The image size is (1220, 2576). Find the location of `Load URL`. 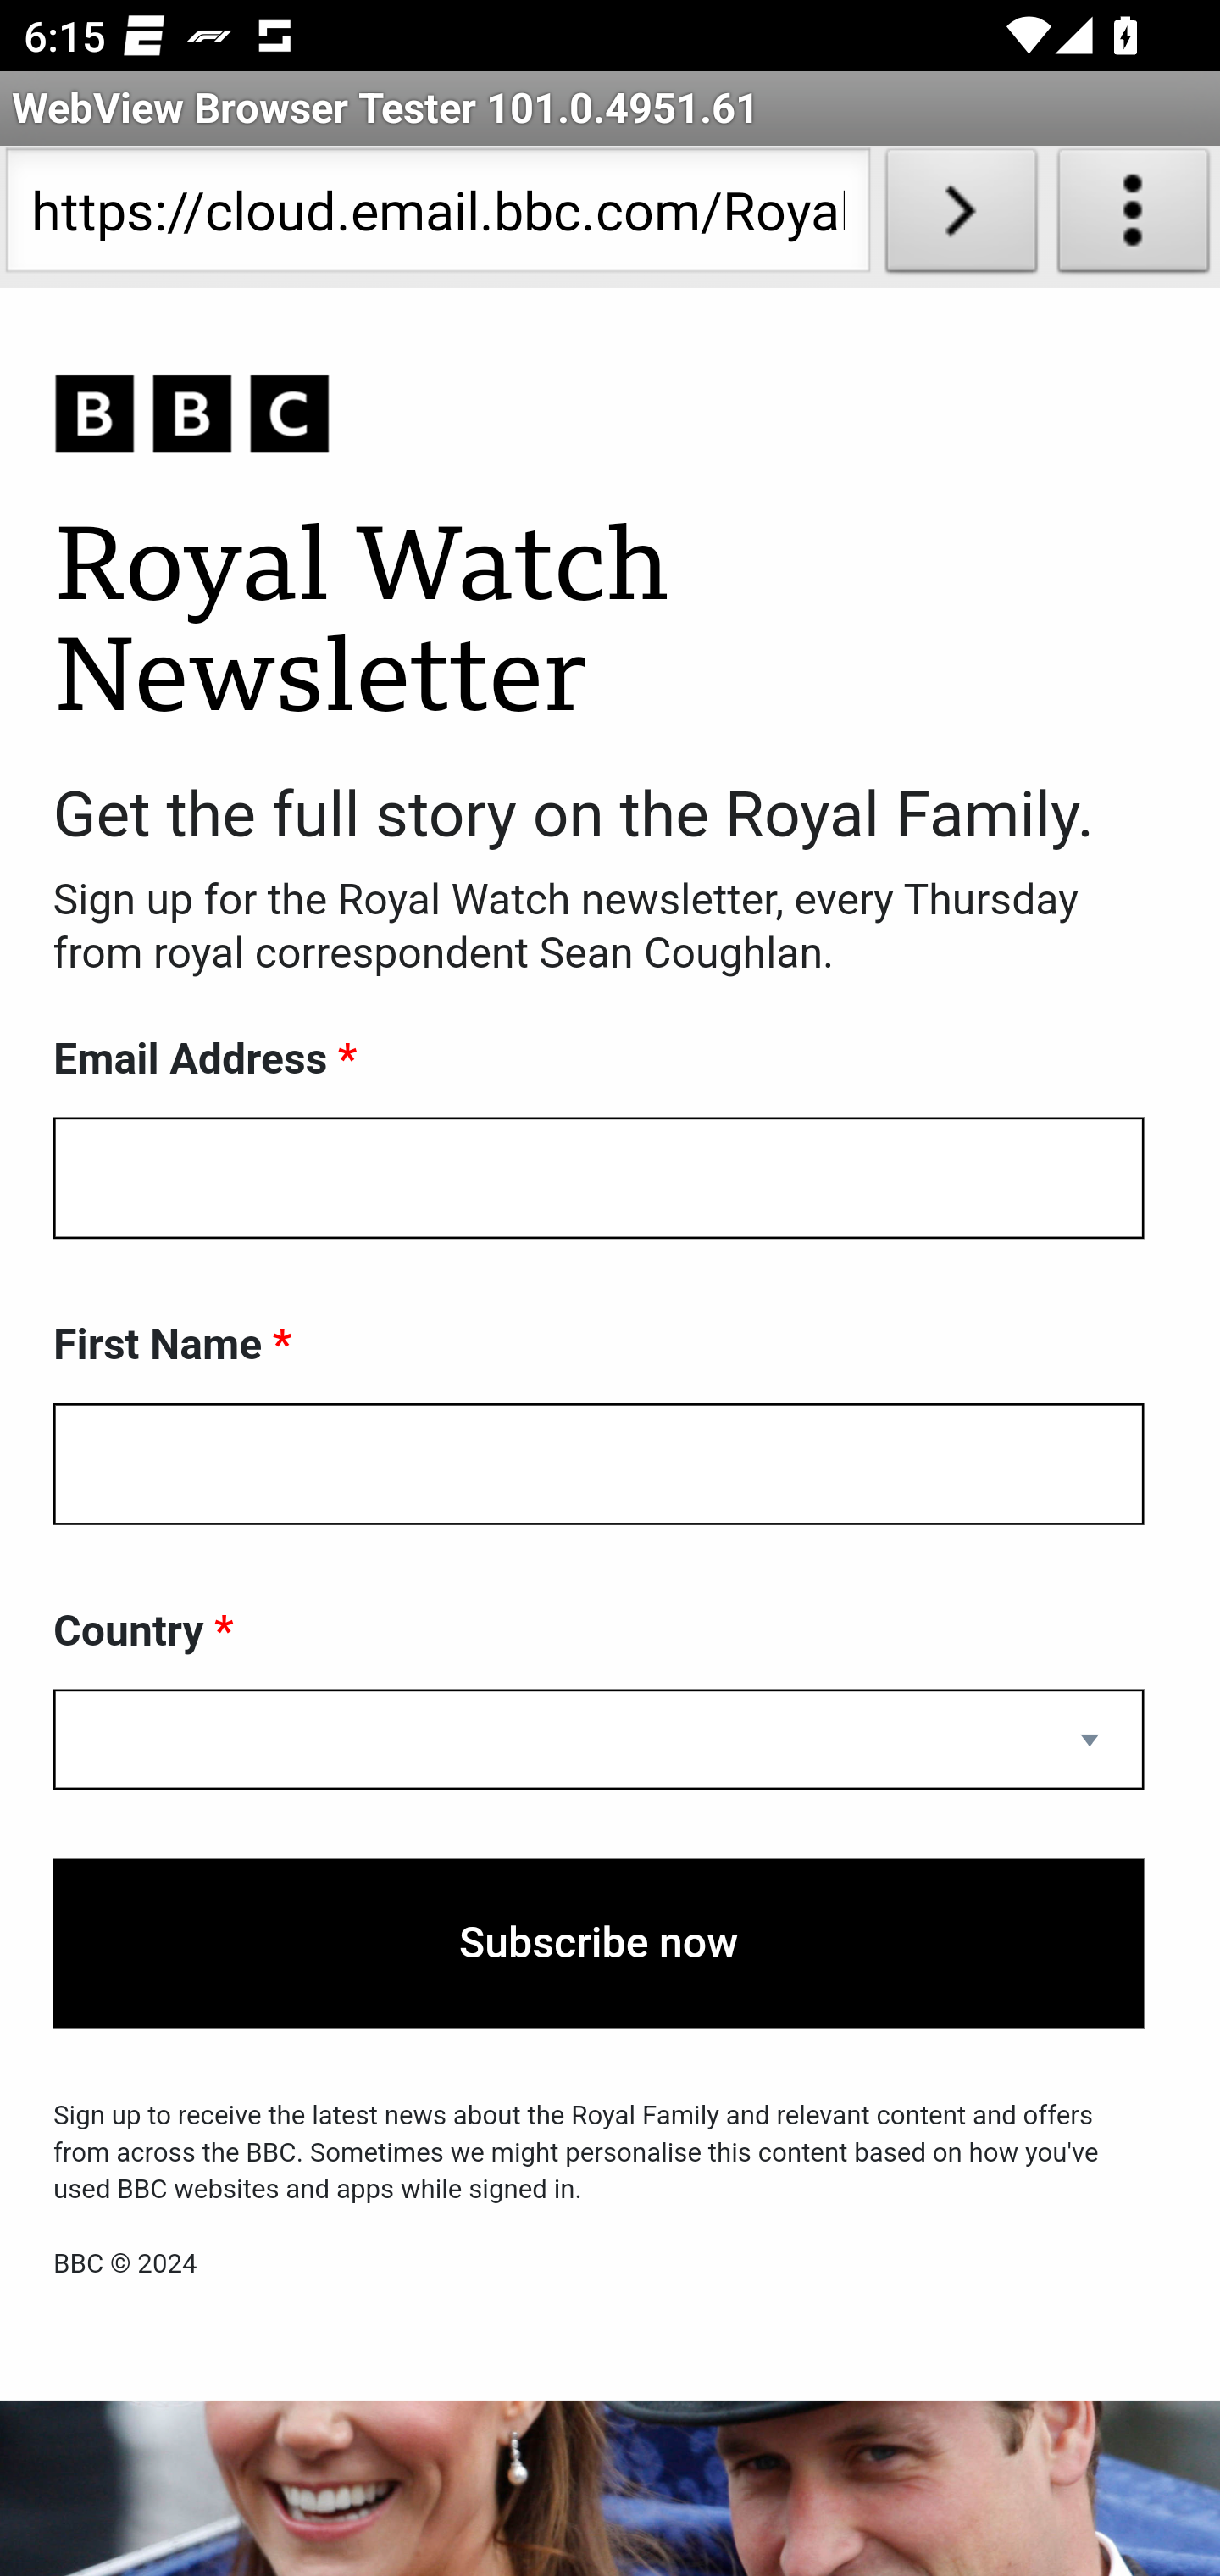

Load URL is located at coordinates (961, 217).